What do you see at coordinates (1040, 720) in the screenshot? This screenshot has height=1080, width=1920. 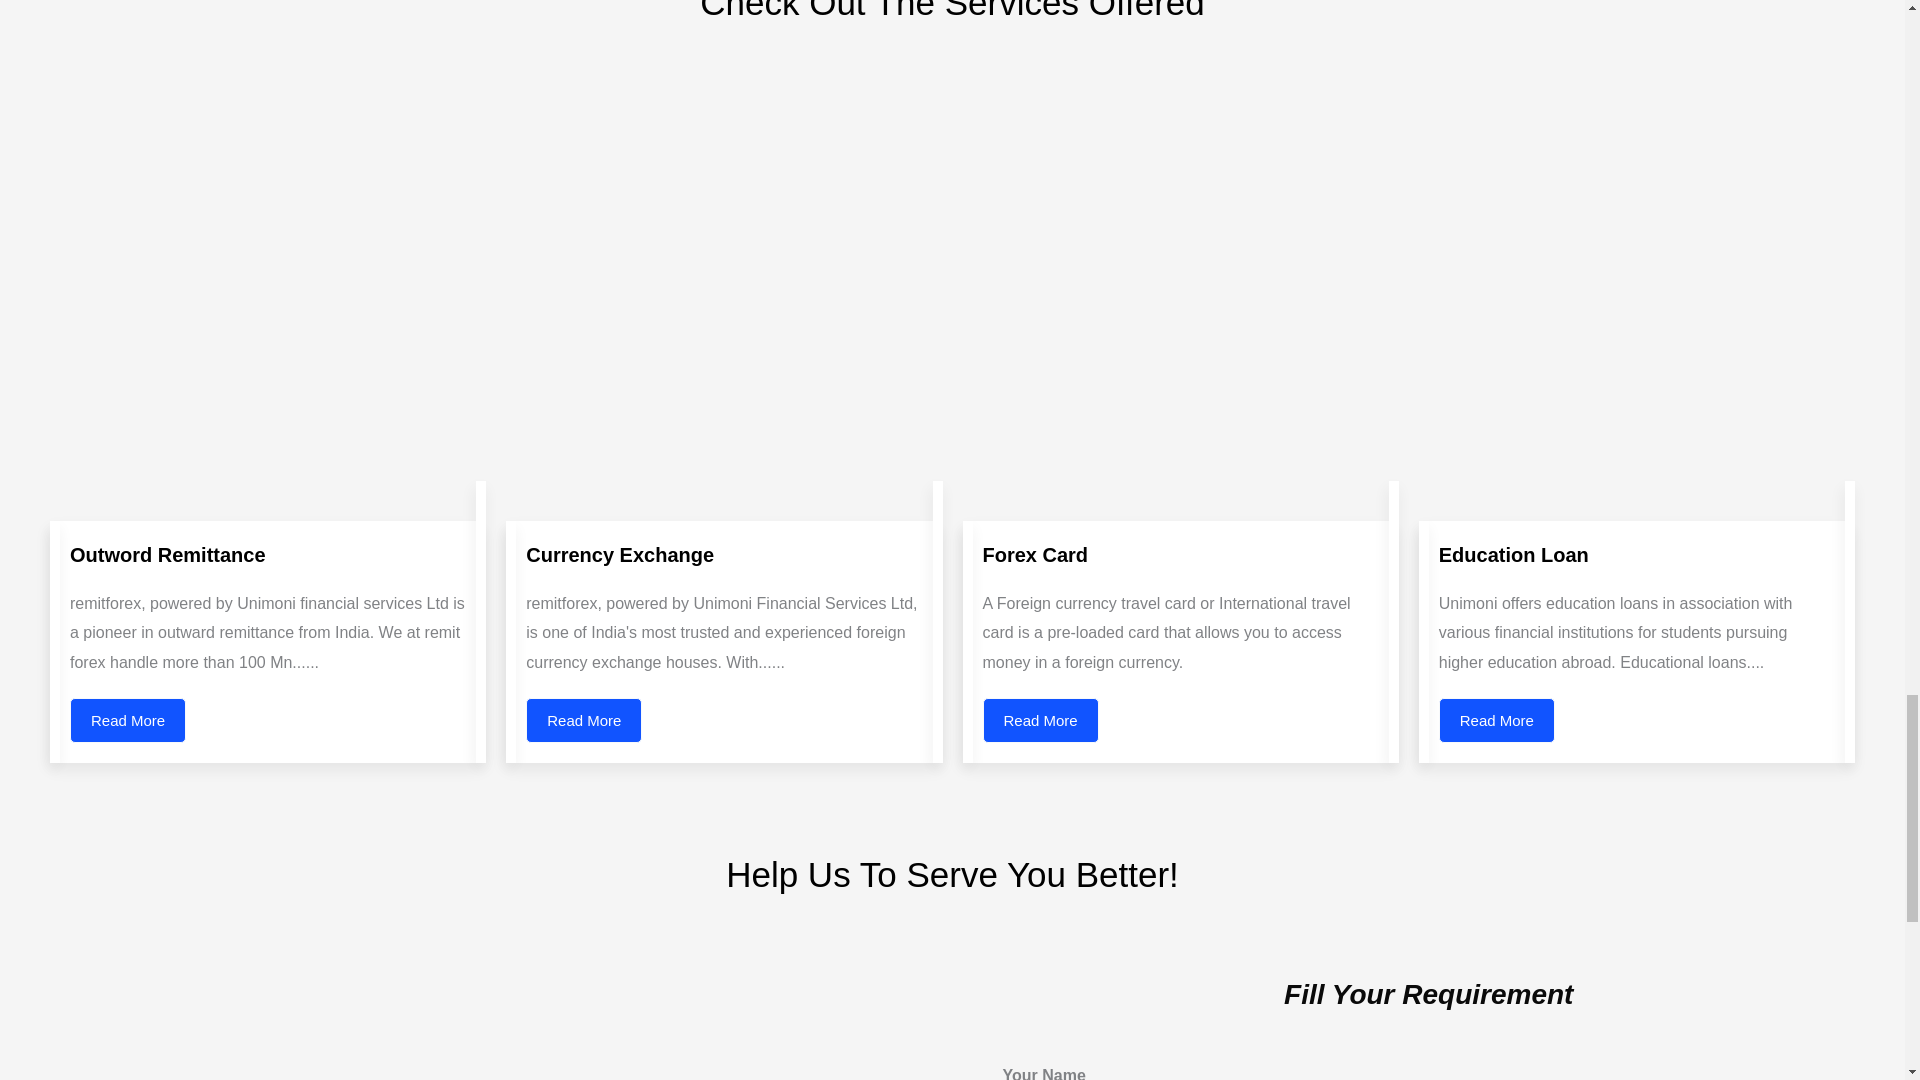 I see `Read More` at bounding box center [1040, 720].